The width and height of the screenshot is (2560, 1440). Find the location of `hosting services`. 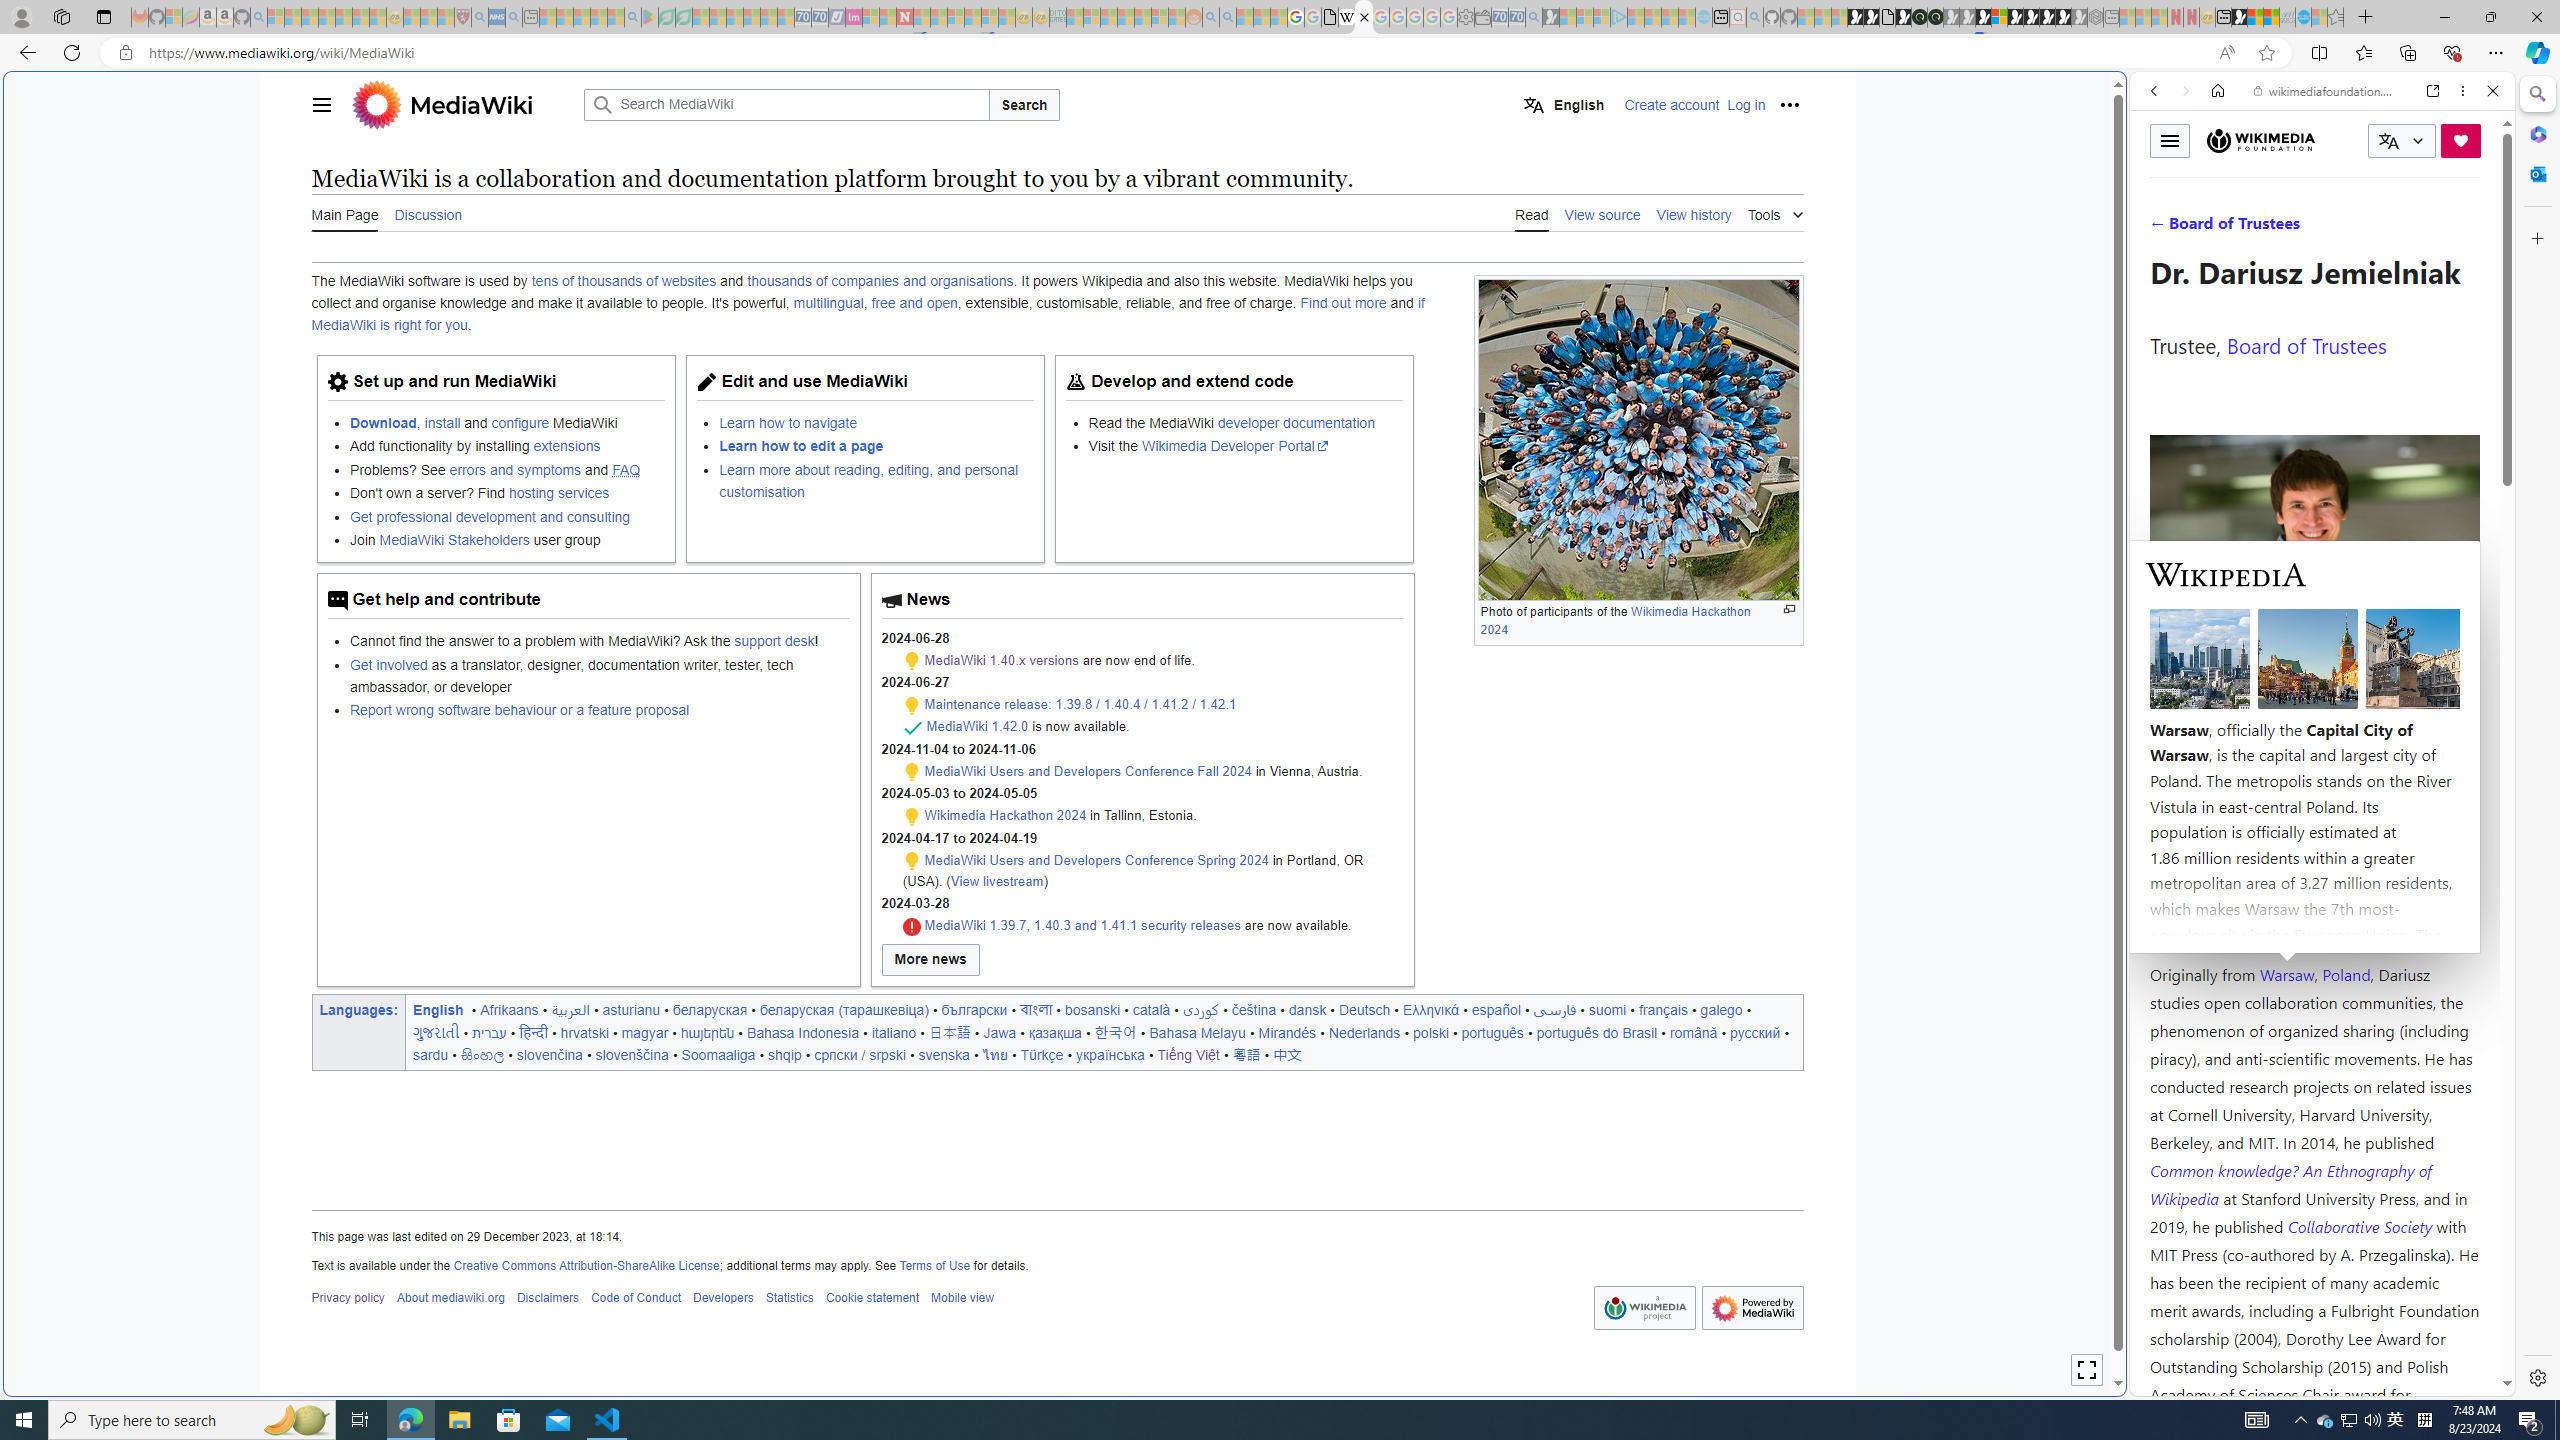

hosting services is located at coordinates (558, 494).